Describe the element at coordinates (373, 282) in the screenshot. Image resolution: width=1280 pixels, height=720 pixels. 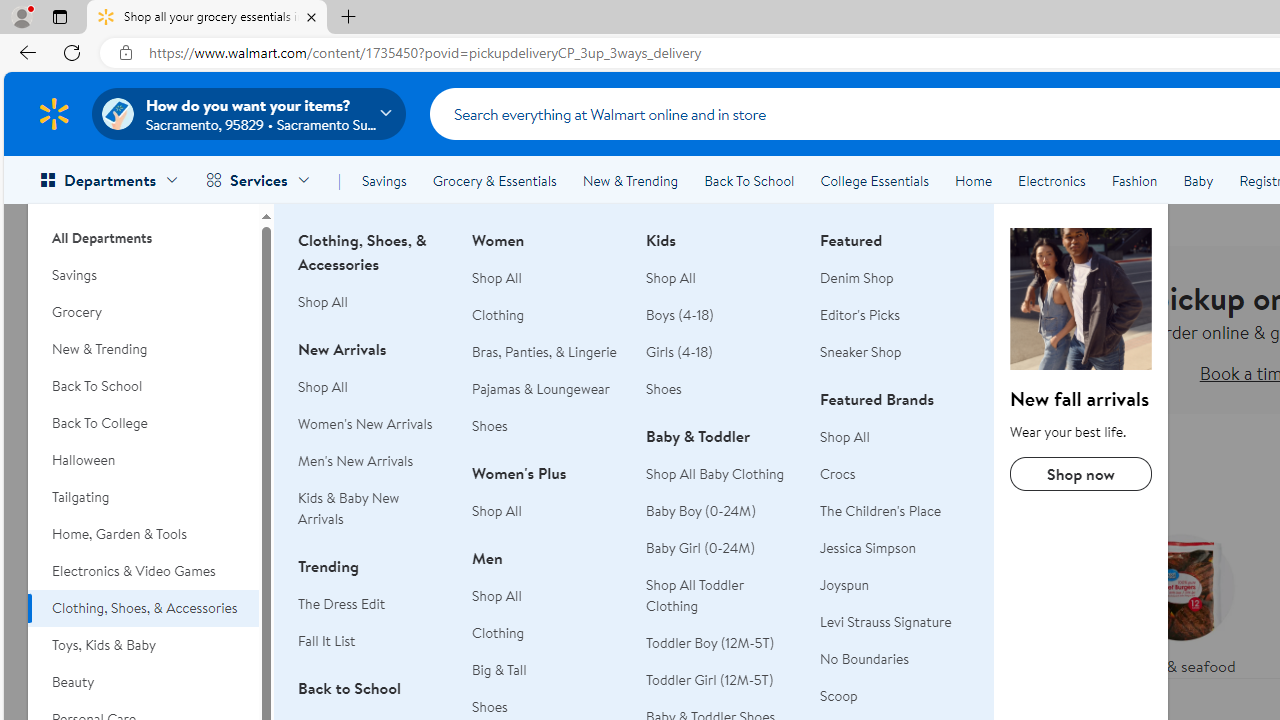
I see `Clothing, Shoes, & AccessoriesShop All` at that location.